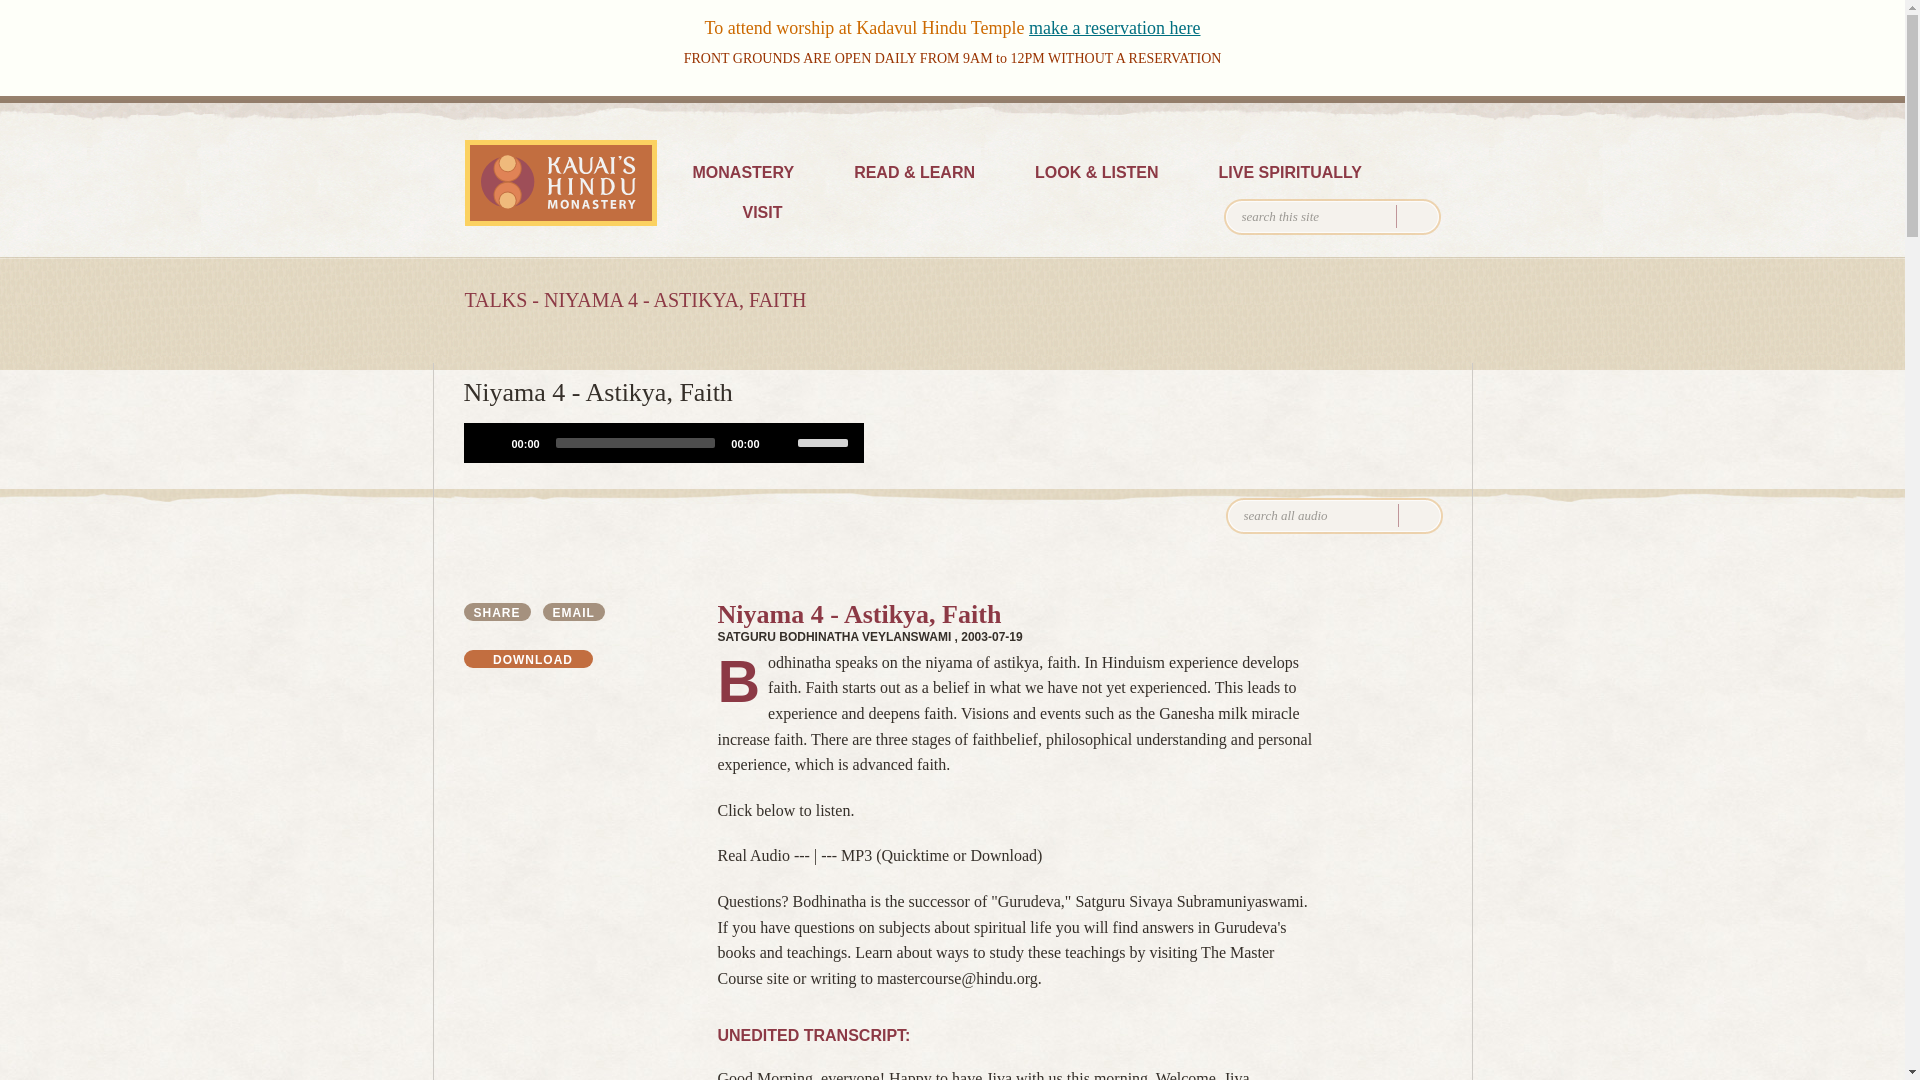  I want to click on MONASTERY, so click(742, 174).